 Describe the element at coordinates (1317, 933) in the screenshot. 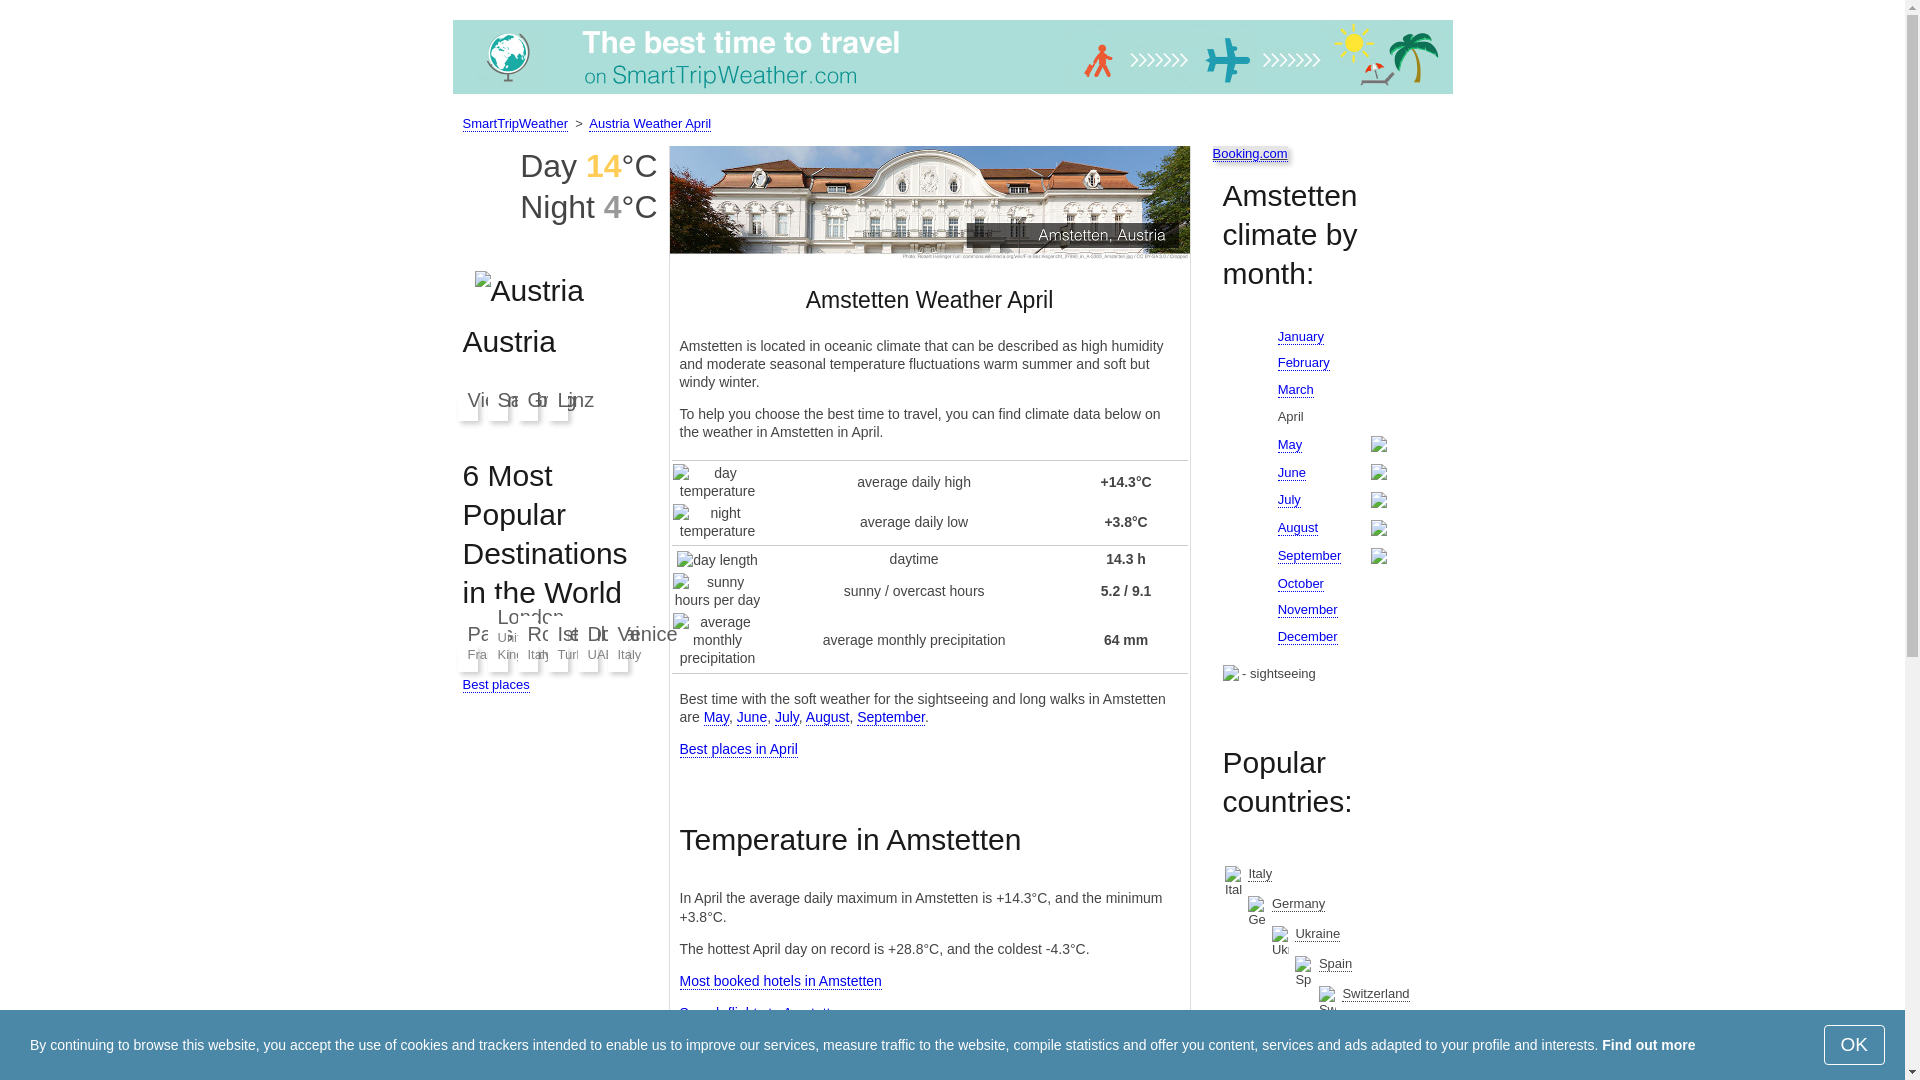

I see `Ukraine` at that location.